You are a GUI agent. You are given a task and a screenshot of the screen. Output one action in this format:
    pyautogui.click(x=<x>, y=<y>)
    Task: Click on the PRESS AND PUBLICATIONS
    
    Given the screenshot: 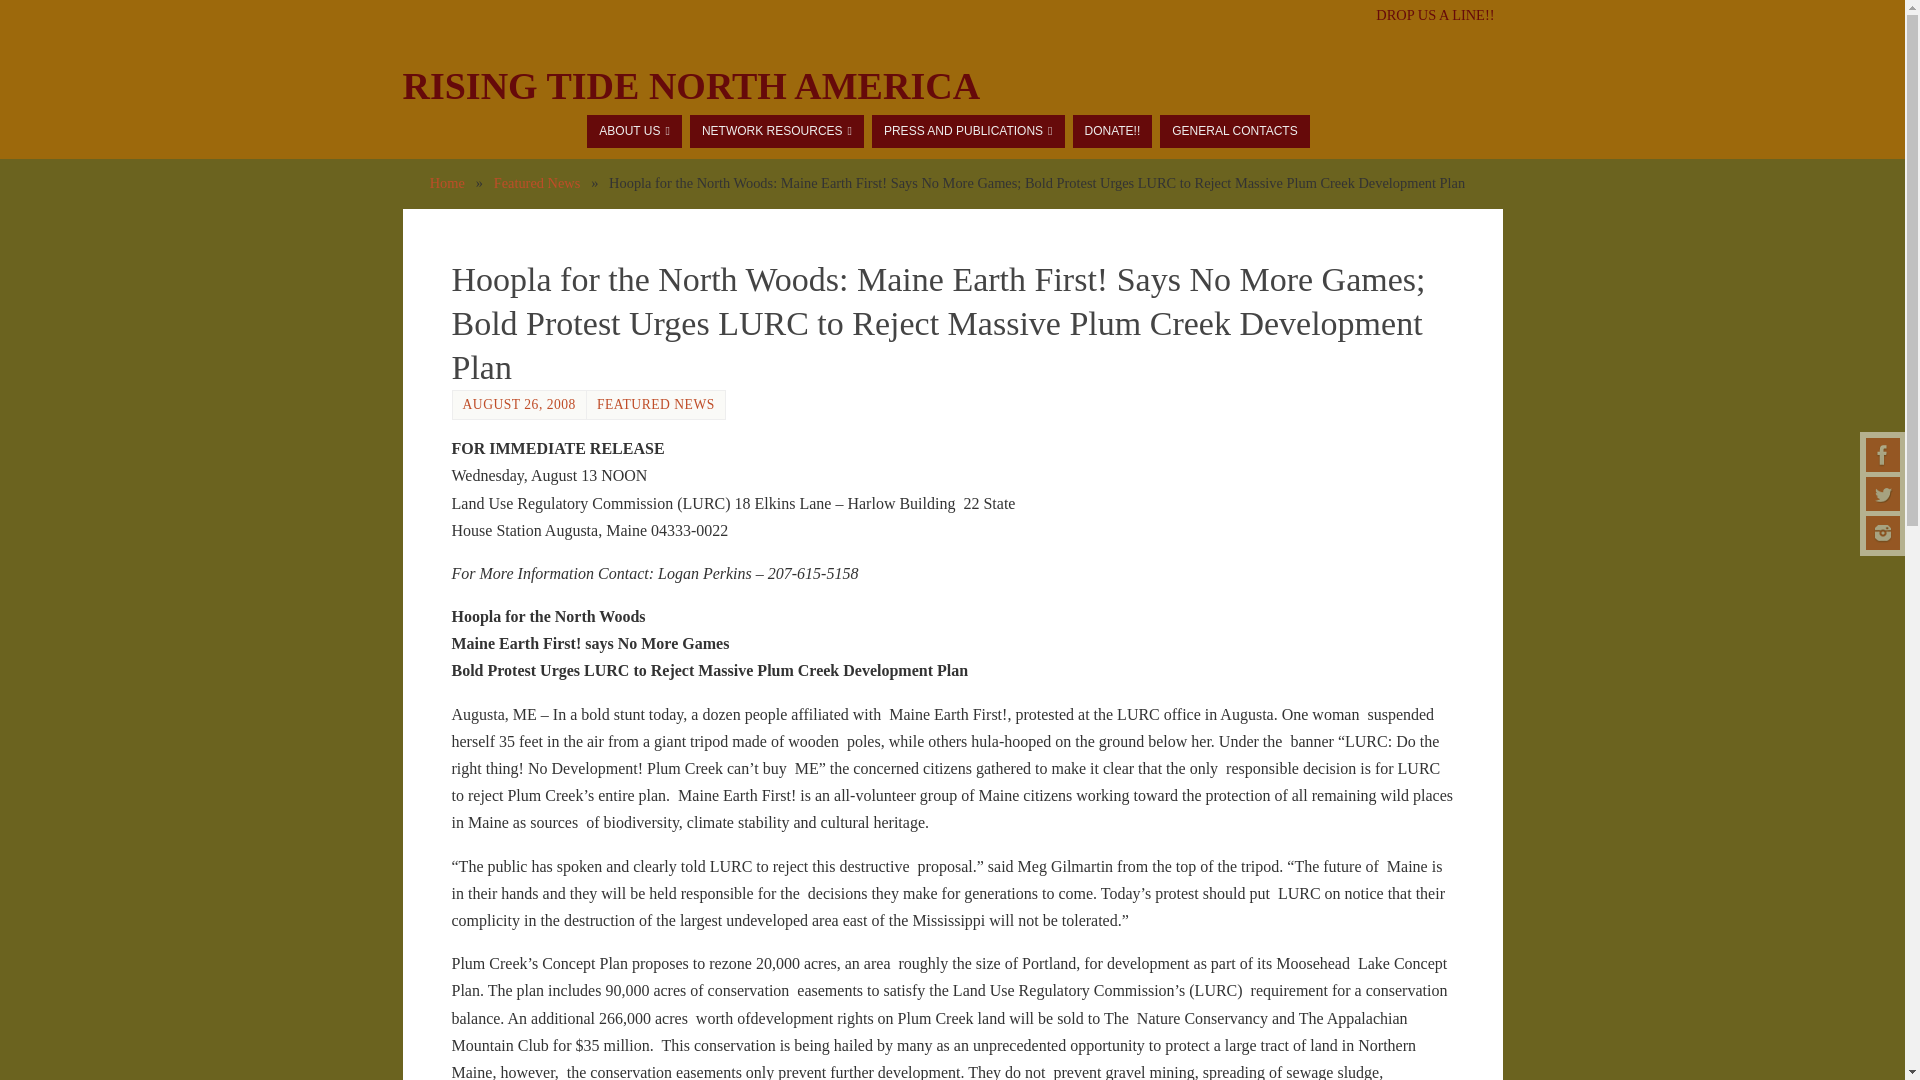 What is the action you would take?
    pyautogui.click(x=968, y=130)
    